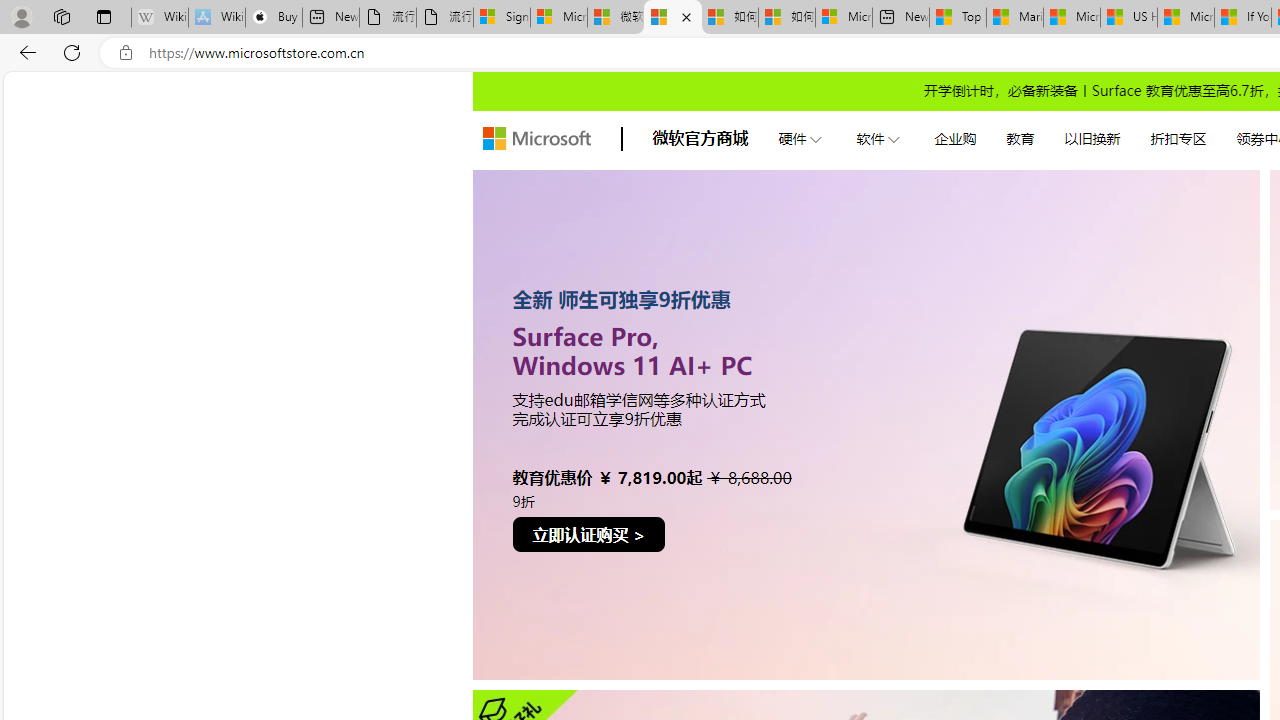 This screenshot has width=1280, height=720. Describe the element at coordinates (1128, 18) in the screenshot. I see `US Heat Deaths Soared To Record High Last Year` at that location.